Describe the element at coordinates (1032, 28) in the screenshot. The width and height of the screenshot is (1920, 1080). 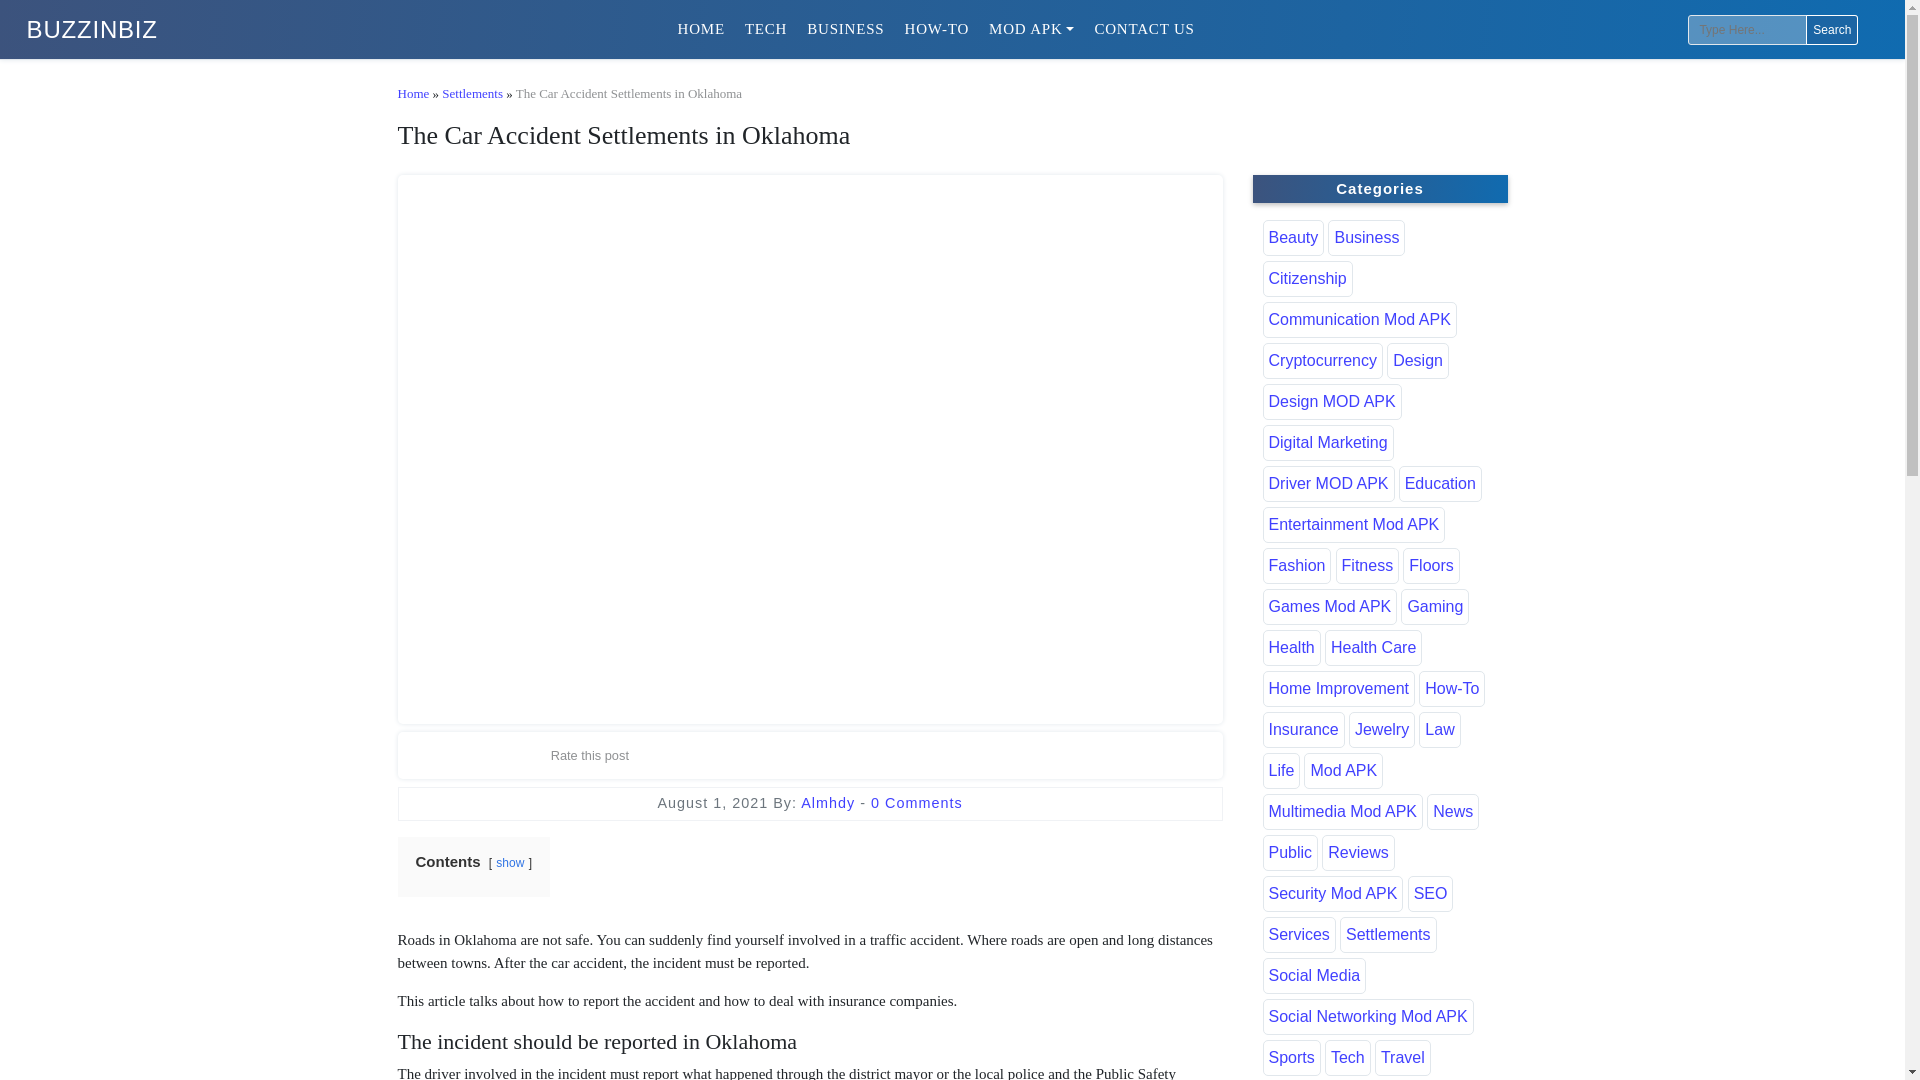
I see `MOD APK` at that location.